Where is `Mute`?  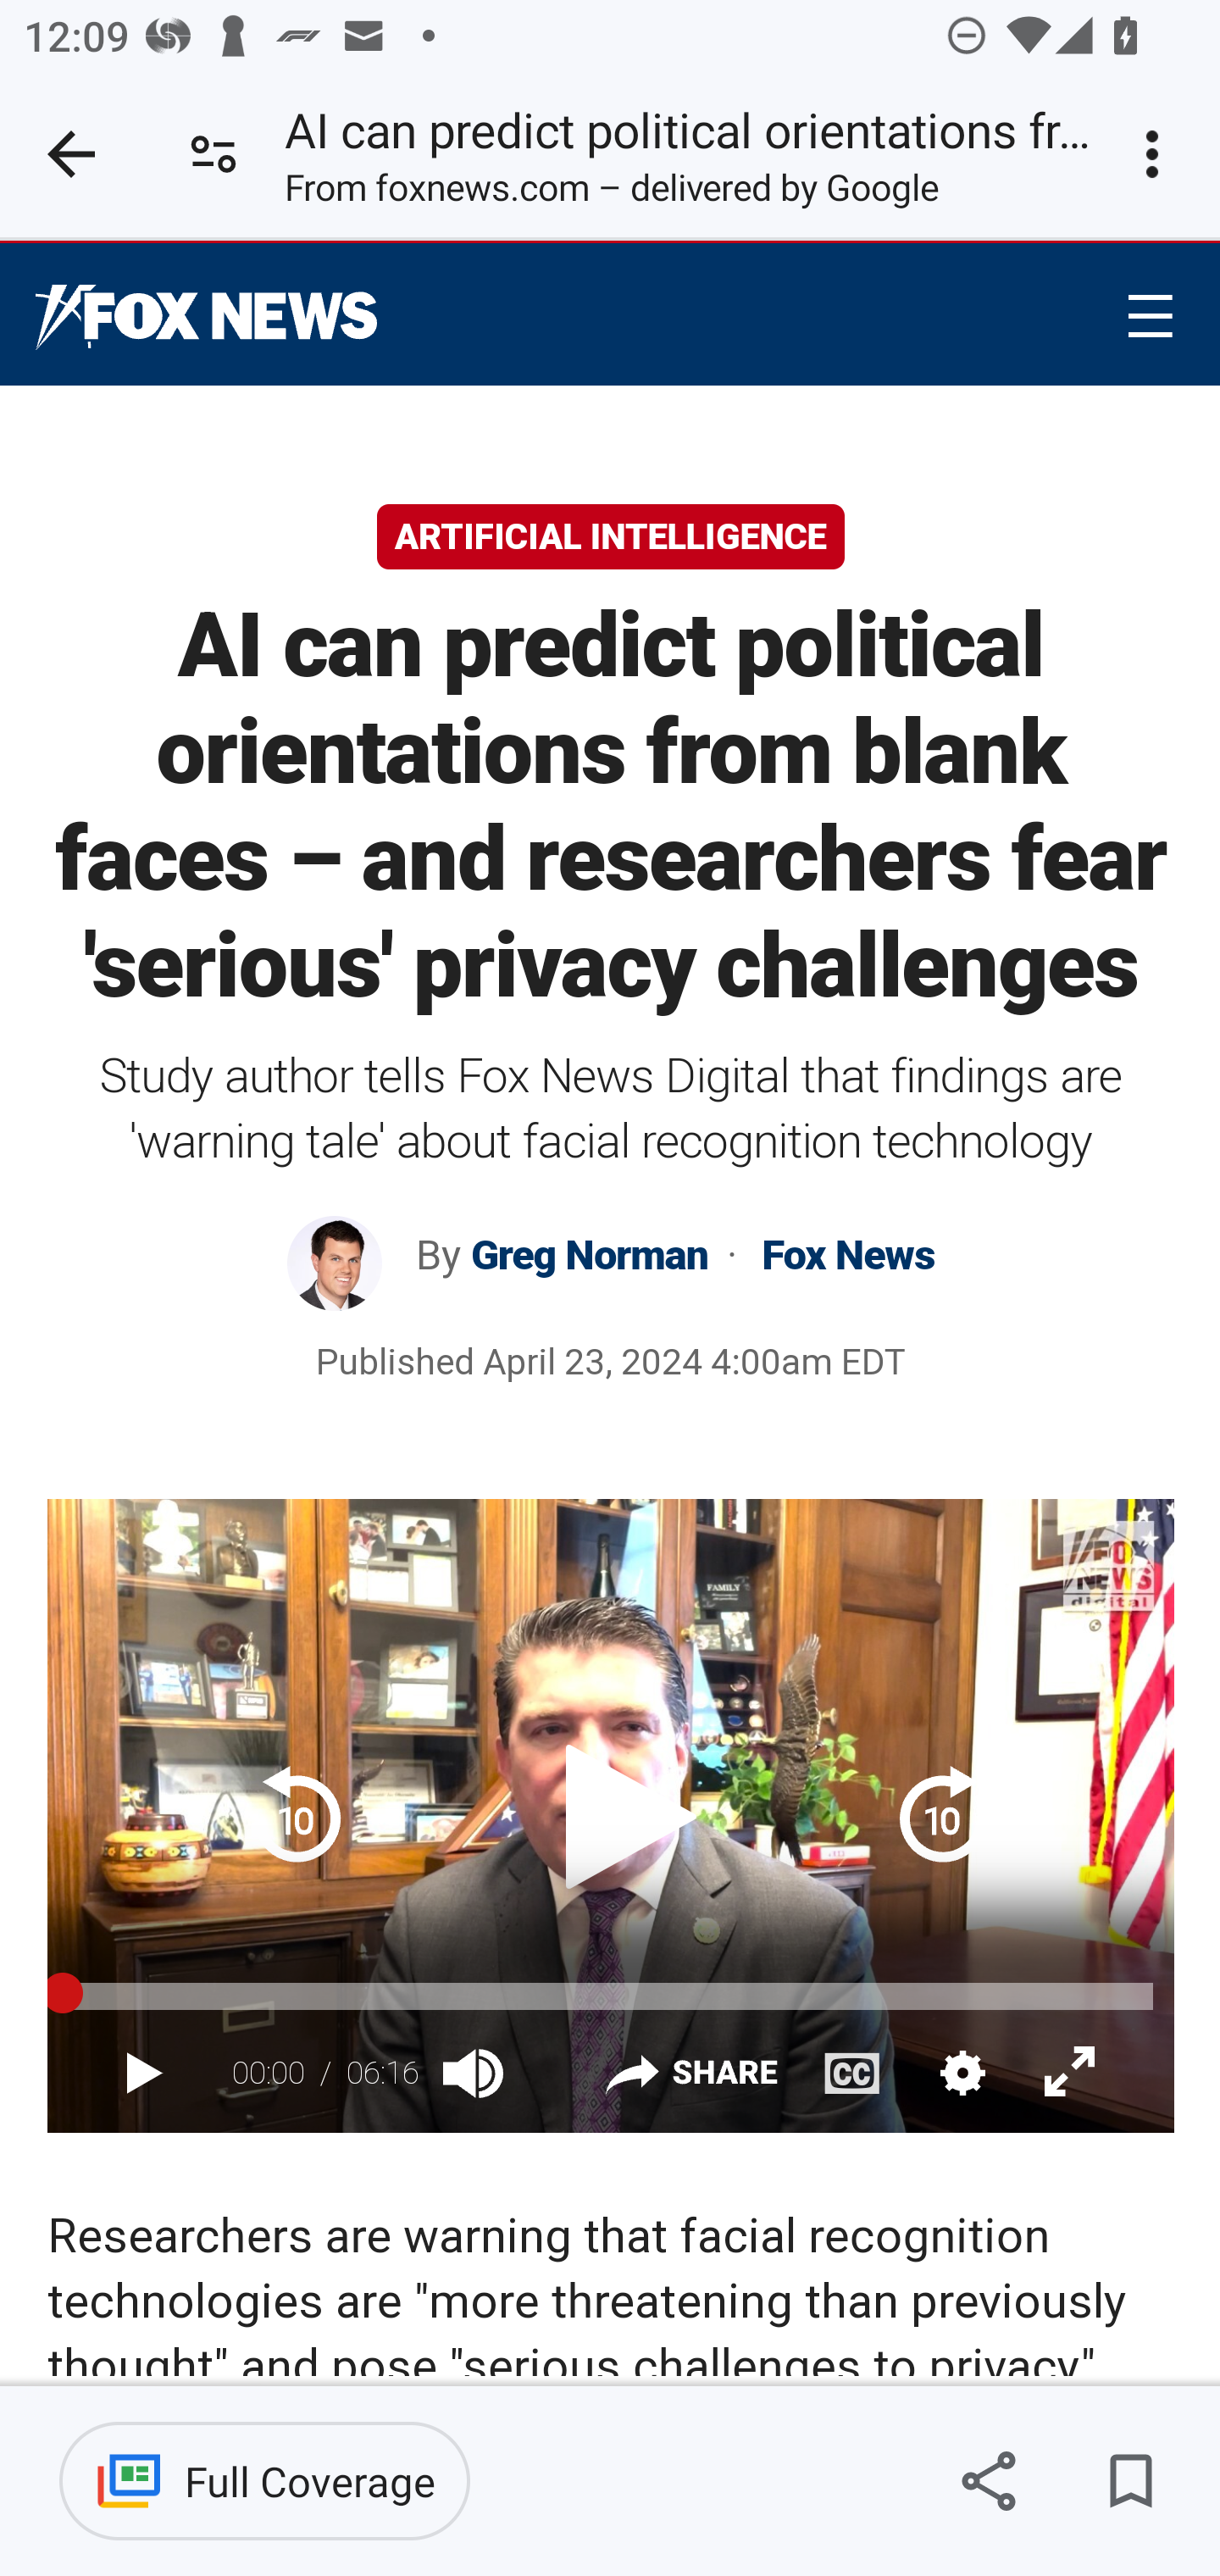 Mute is located at coordinates (476, 2072).